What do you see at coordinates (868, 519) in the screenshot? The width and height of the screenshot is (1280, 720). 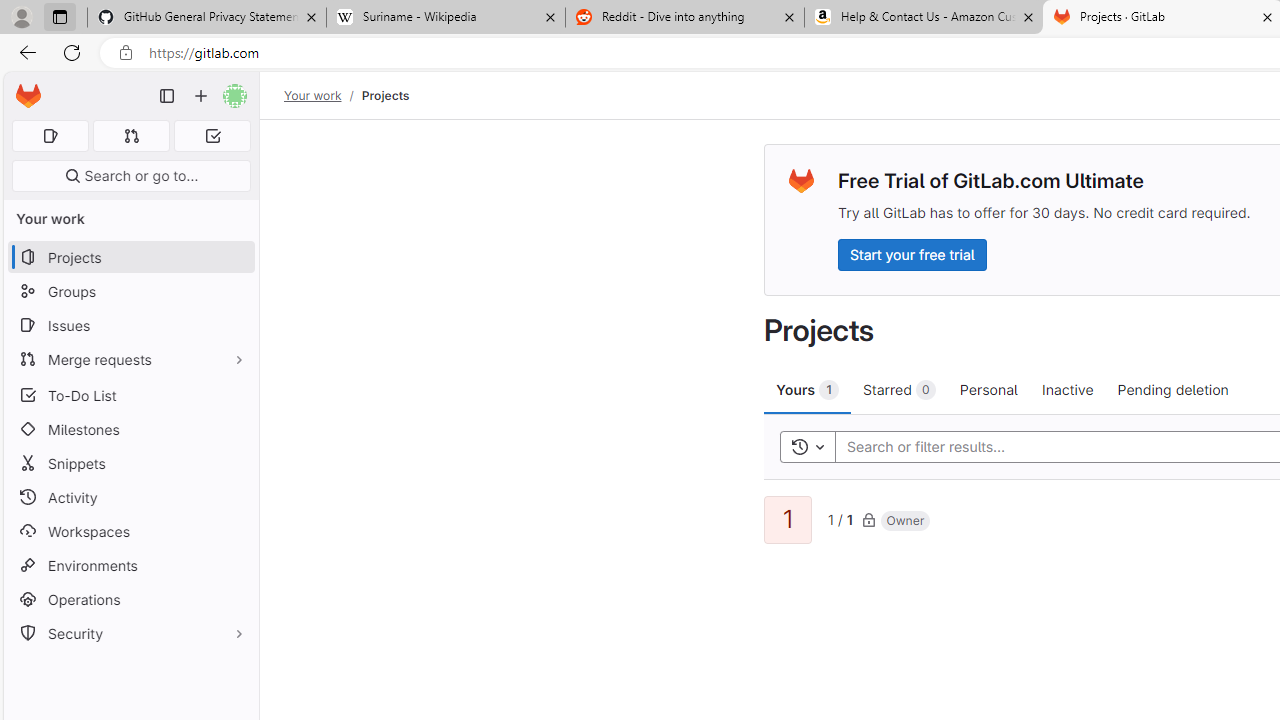 I see `Class: s16` at bounding box center [868, 519].